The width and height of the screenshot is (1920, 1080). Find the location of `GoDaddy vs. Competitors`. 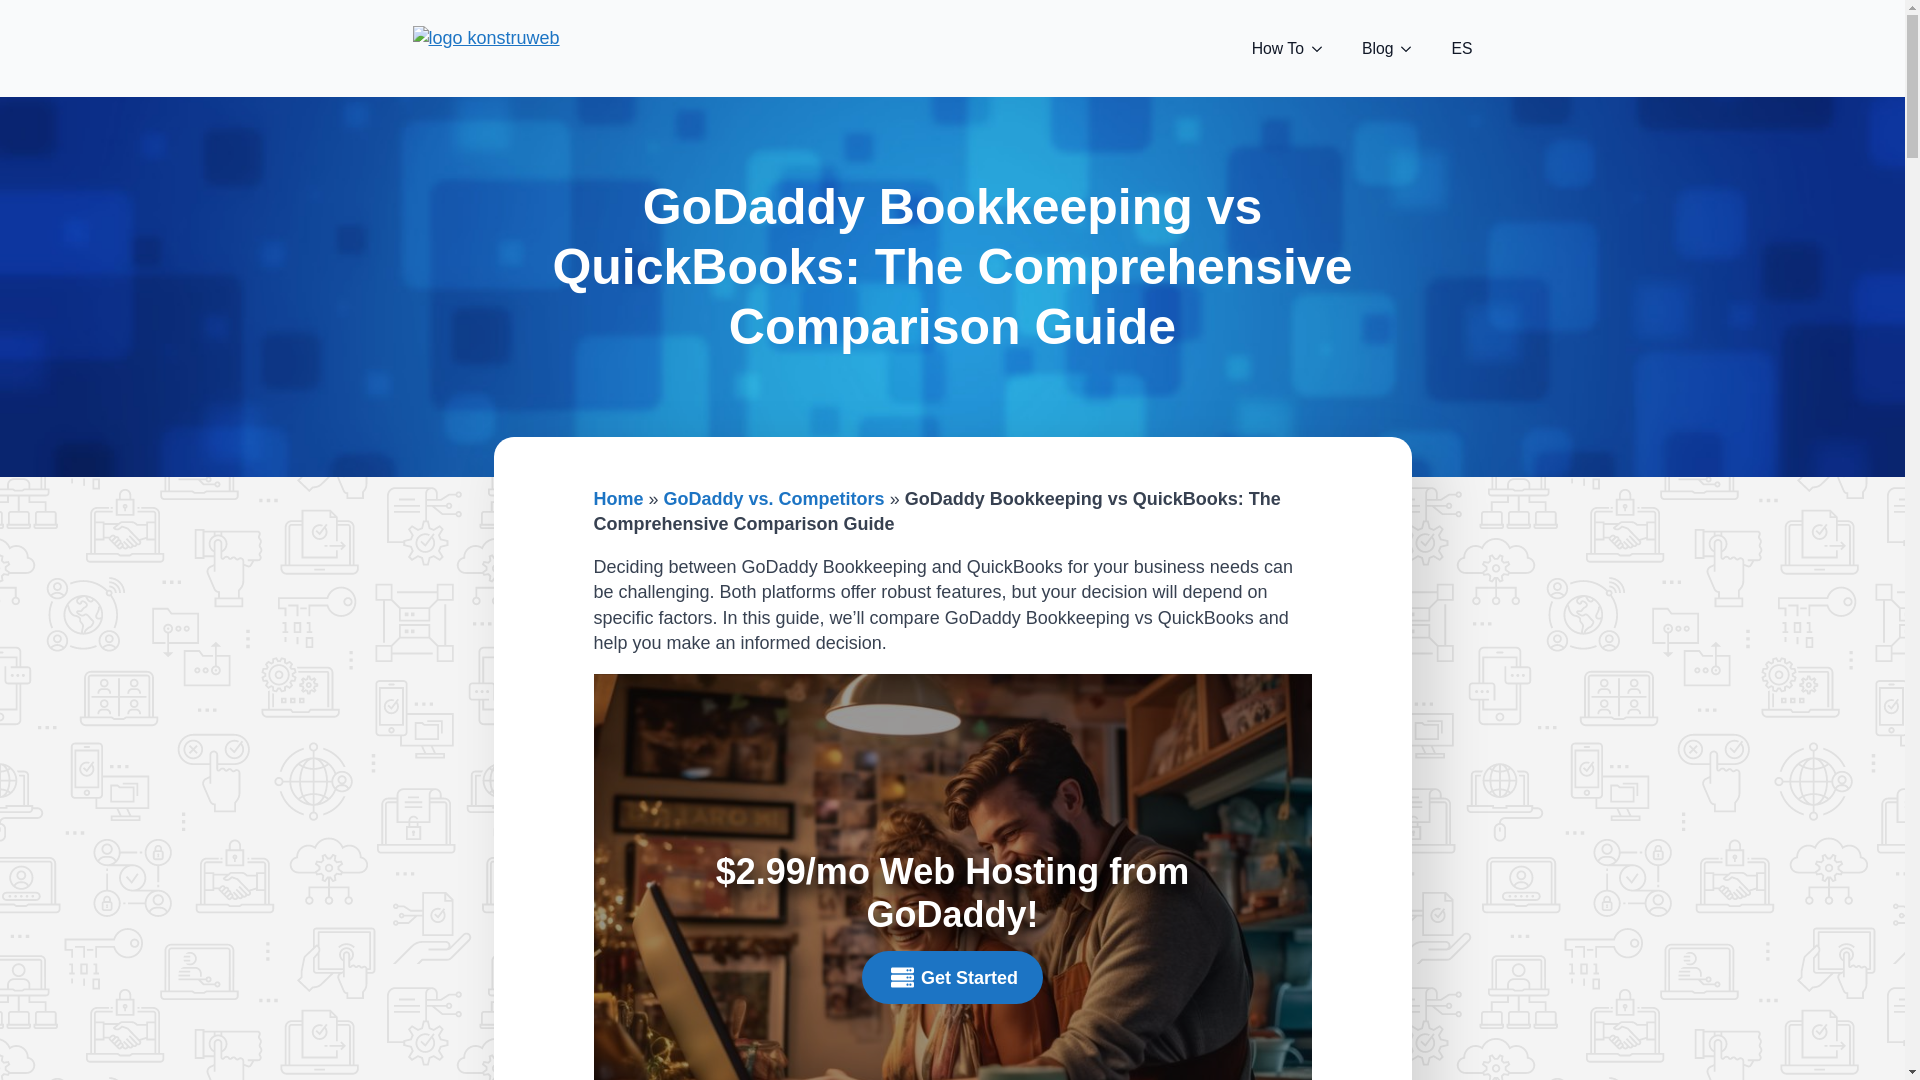

GoDaddy vs. Competitors is located at coordinates (774, 498).